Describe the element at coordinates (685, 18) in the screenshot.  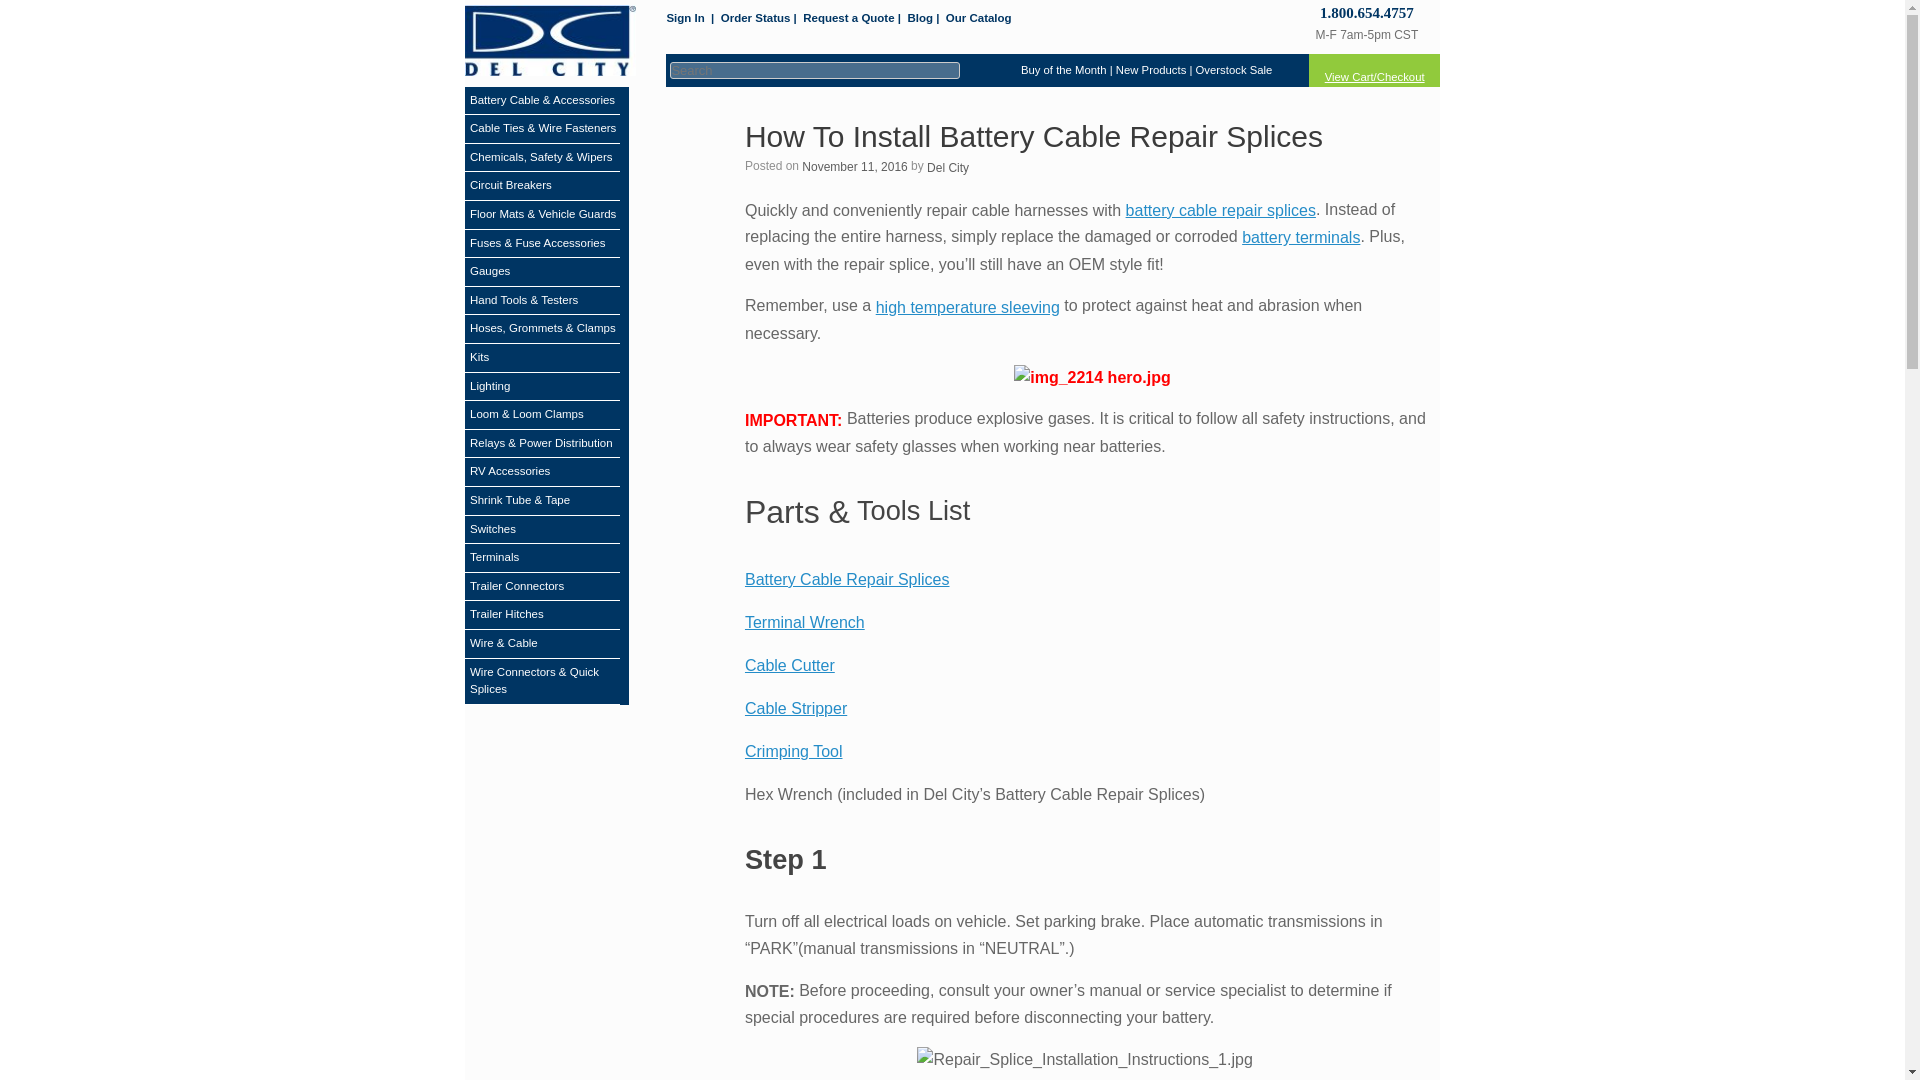
I see `sign in` at that location.